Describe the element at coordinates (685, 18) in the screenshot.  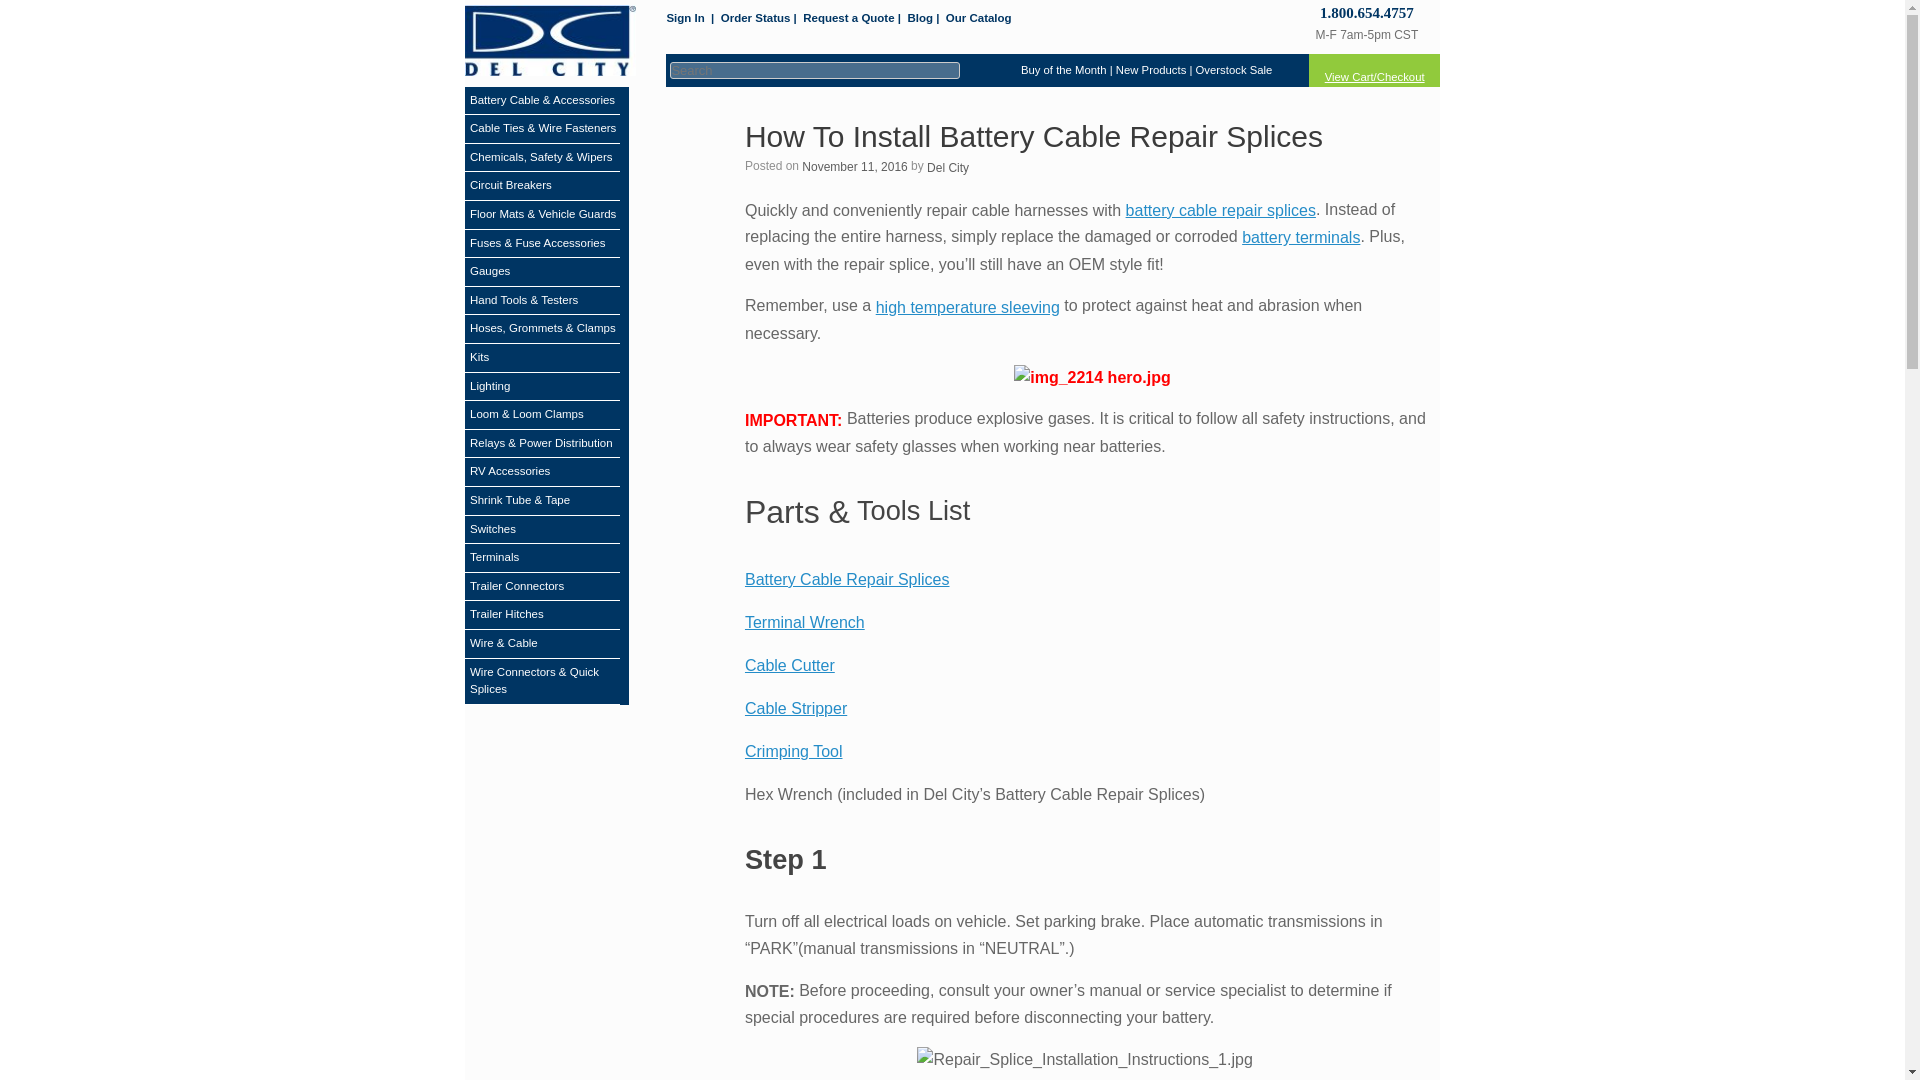
I see `sign in` at that location.